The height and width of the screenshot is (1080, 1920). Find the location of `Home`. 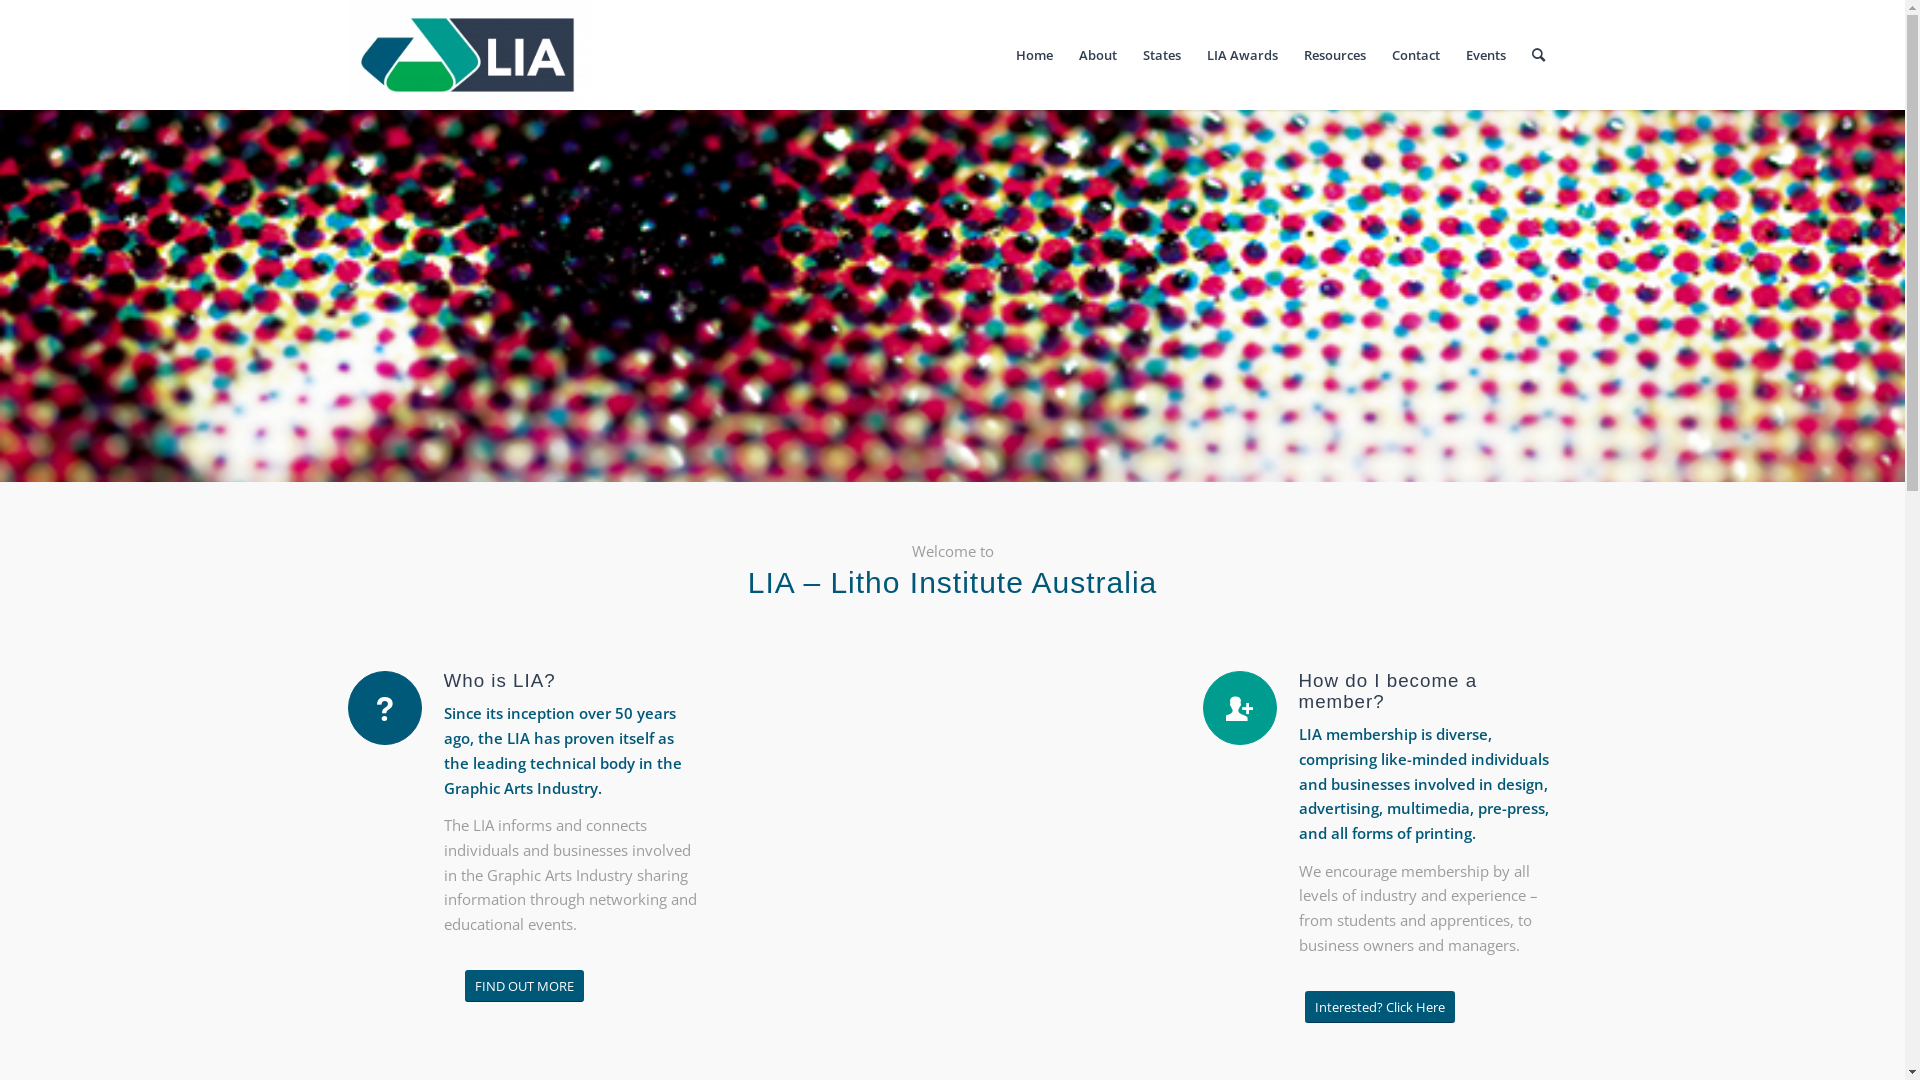

Home is located at coordinates (1034, 55).